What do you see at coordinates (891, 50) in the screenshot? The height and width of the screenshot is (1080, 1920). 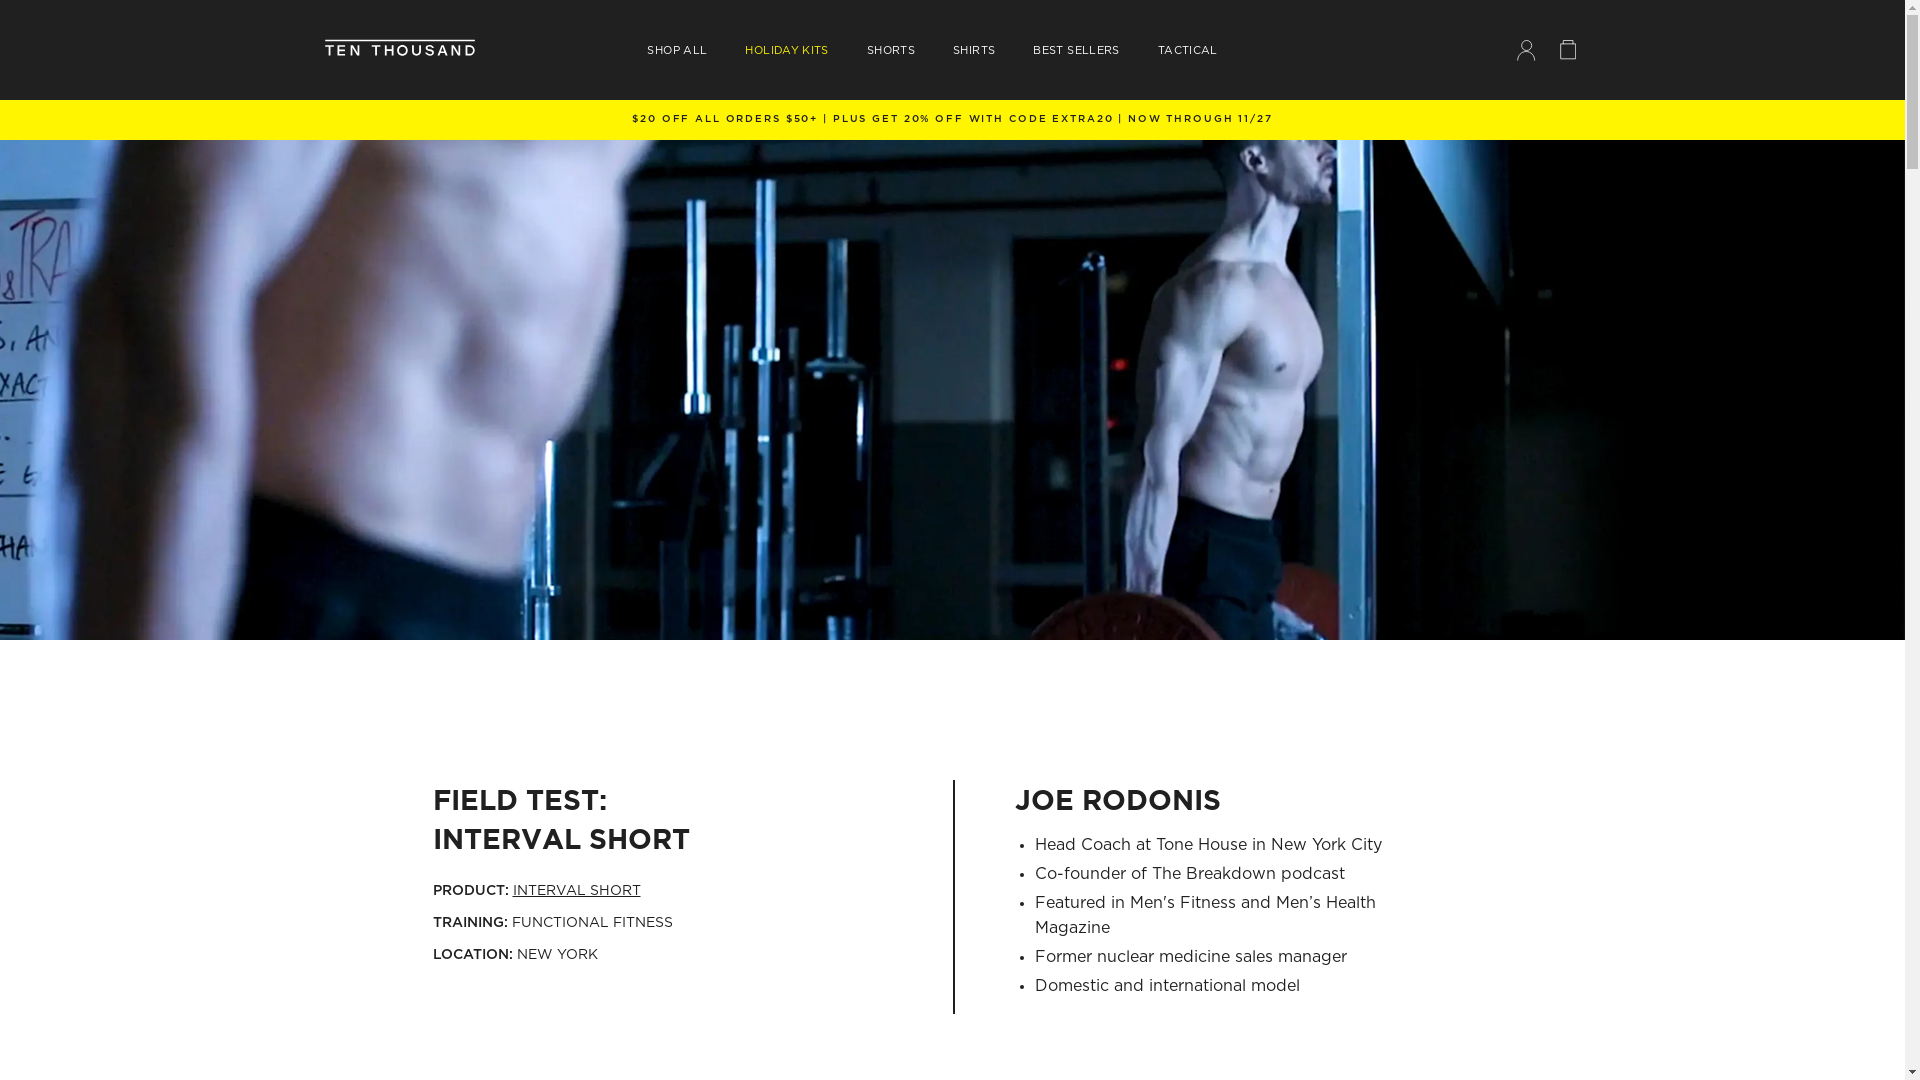 I see `SHORTS` at bounding box center [891, 50].